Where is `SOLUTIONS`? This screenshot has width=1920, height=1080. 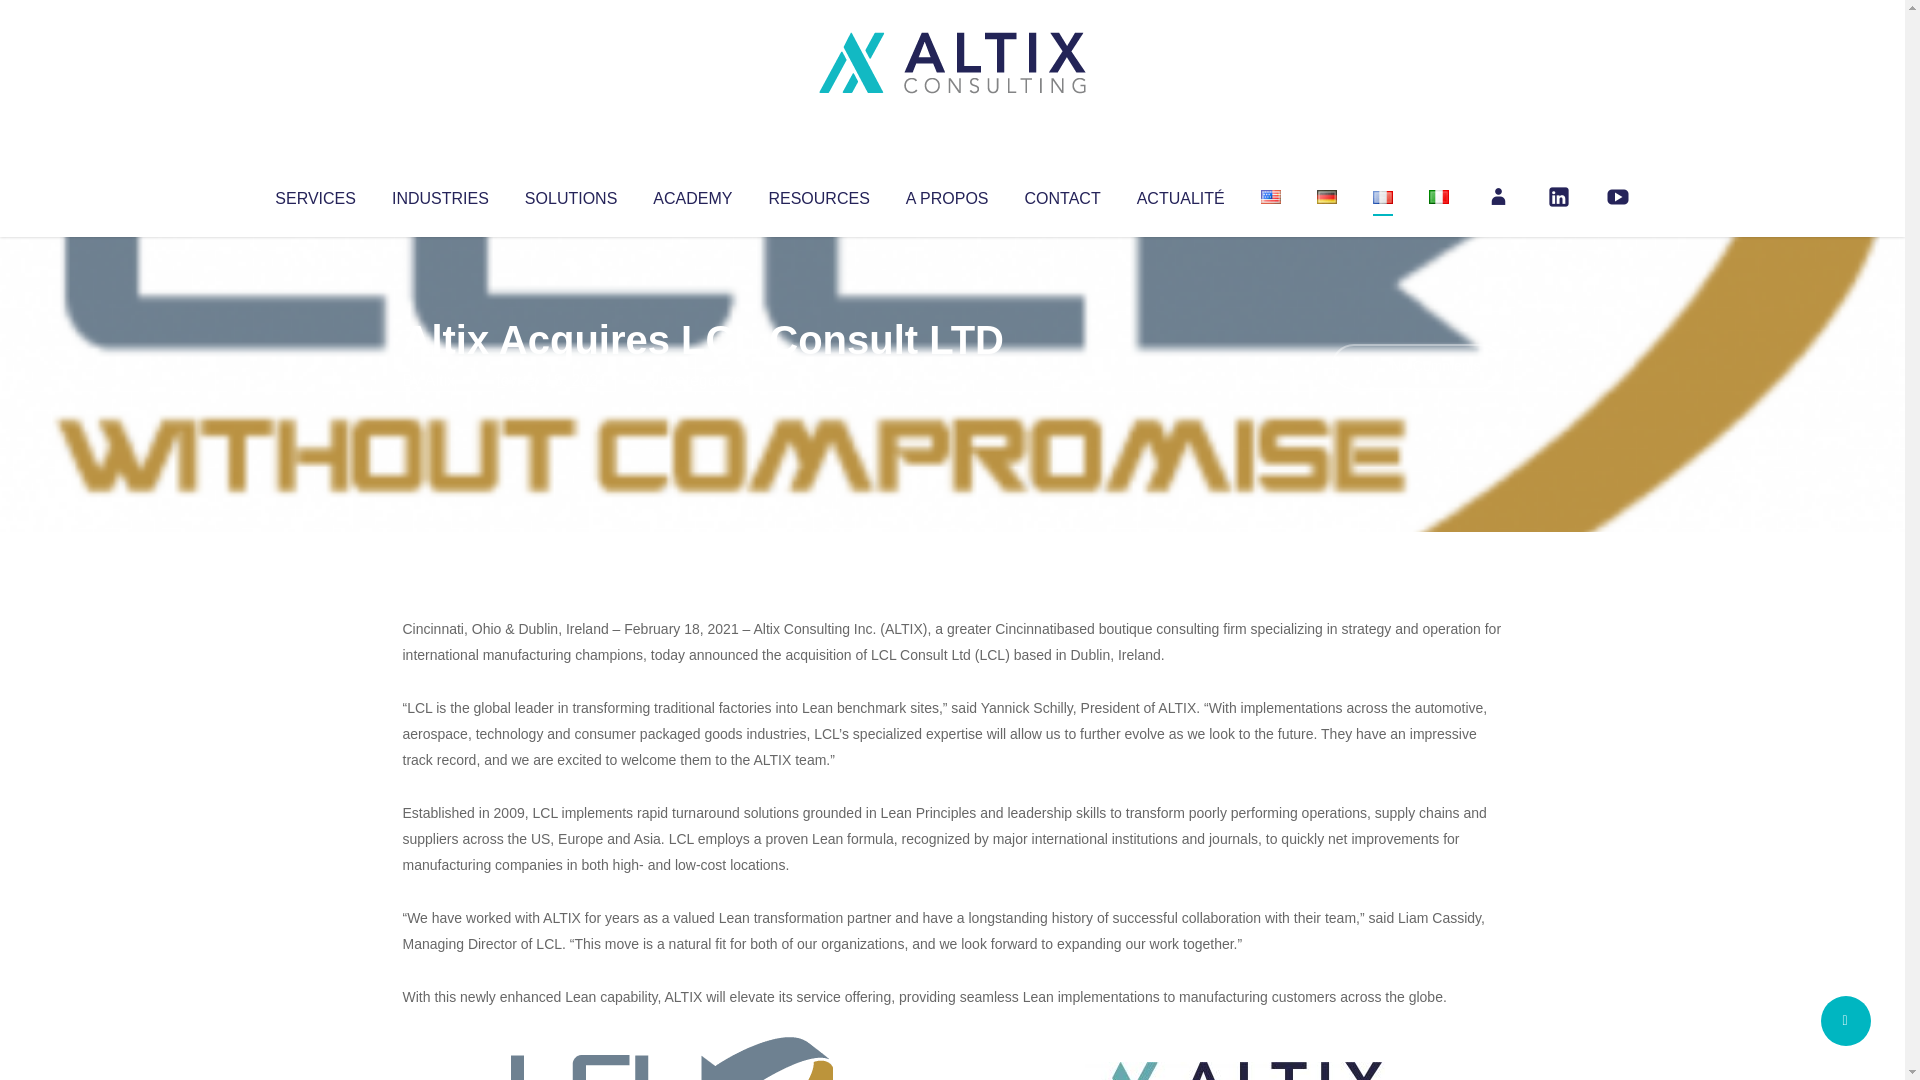
SOLUTIONS is located at coordinates (570, 194).